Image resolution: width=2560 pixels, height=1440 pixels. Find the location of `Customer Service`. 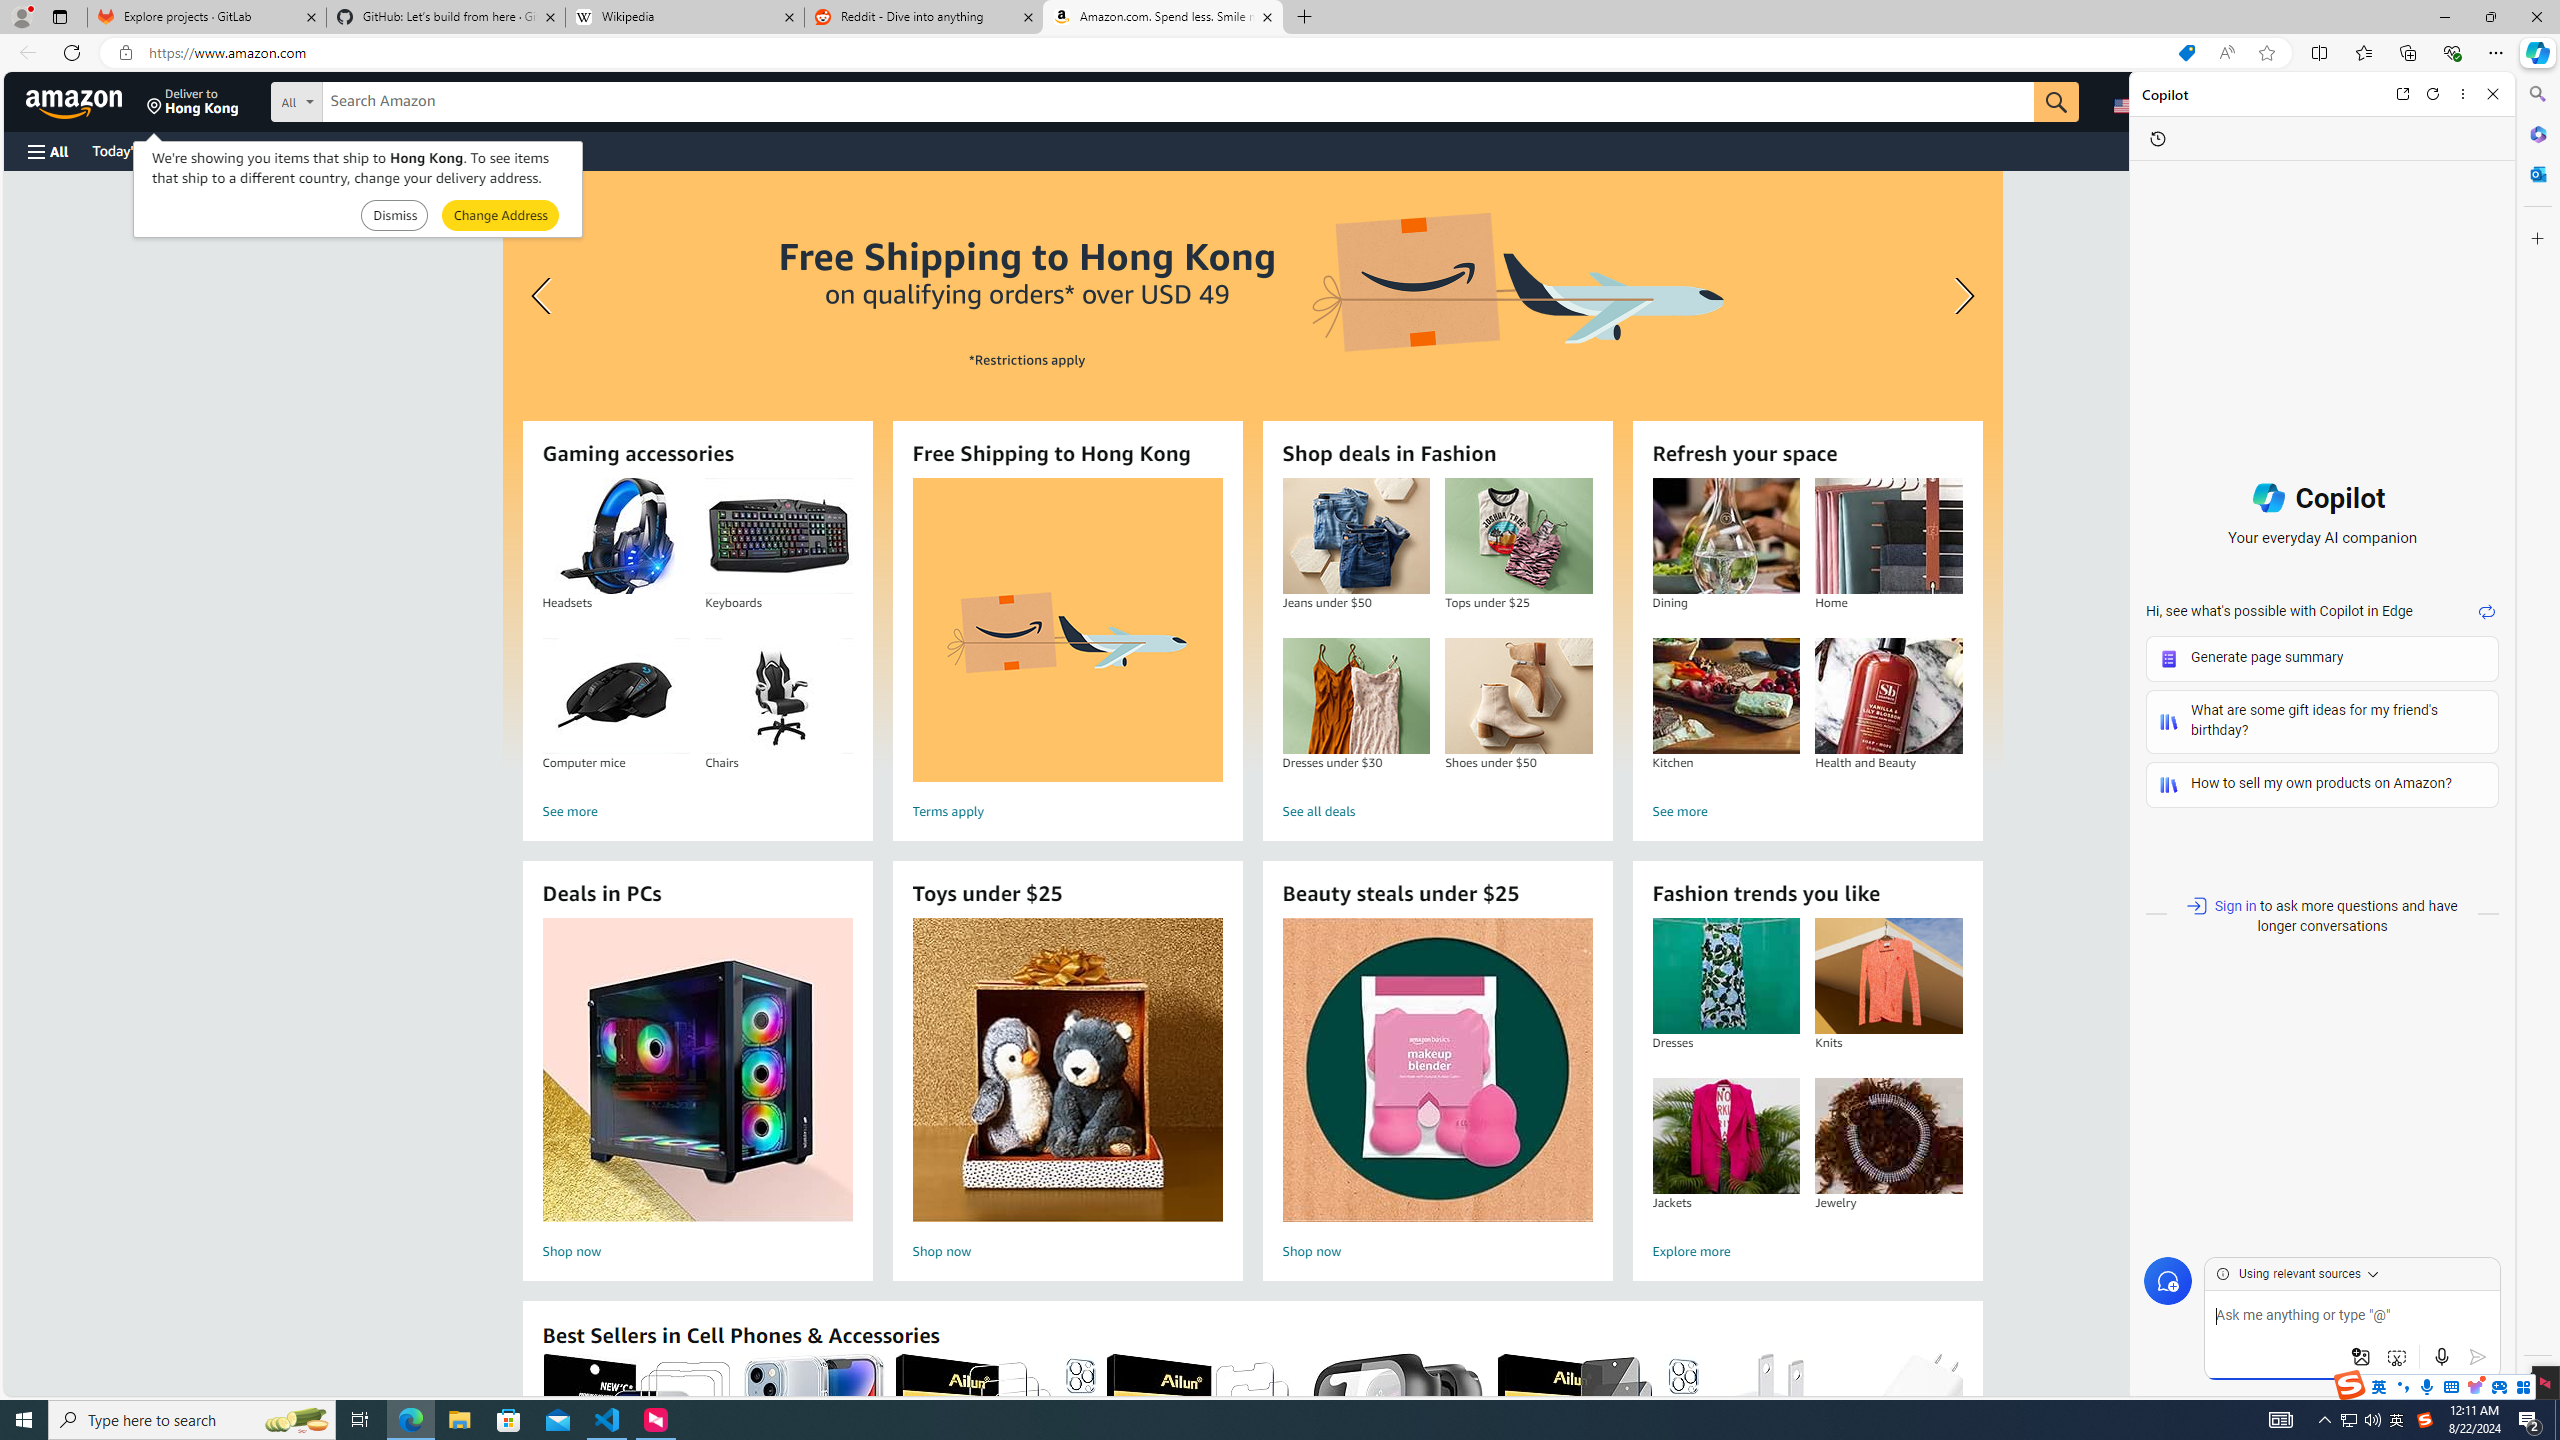

Customer Service is located at coordinates (257, 150).